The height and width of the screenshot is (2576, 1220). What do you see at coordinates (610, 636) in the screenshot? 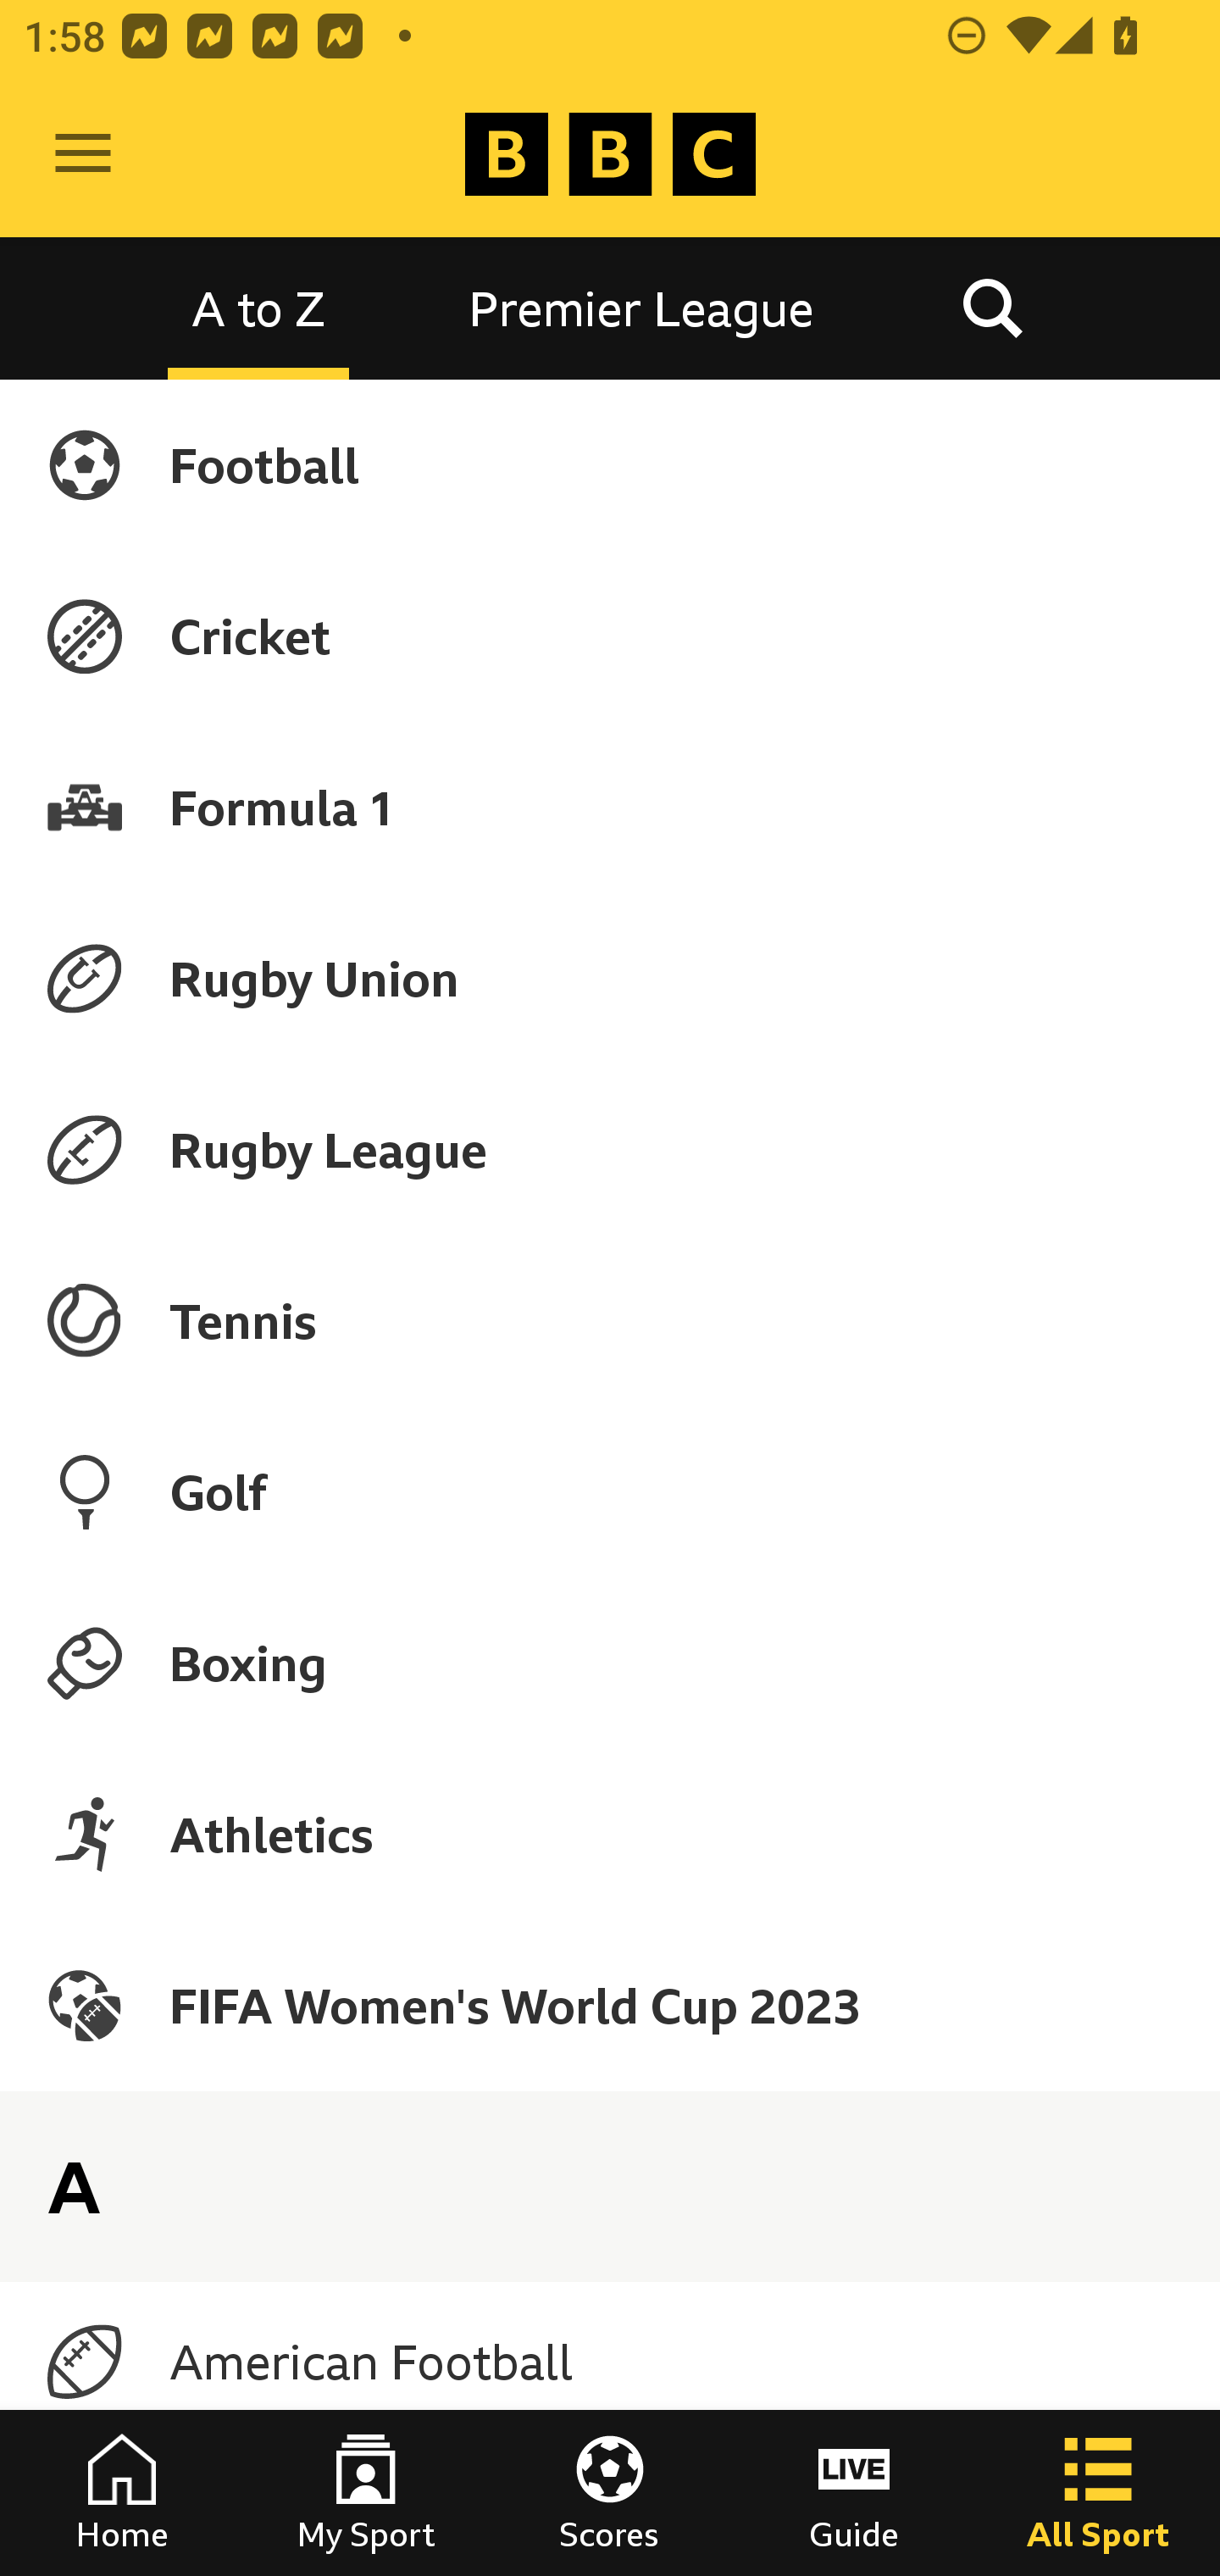
I see `Cricket` at bounding box center [610, 636].